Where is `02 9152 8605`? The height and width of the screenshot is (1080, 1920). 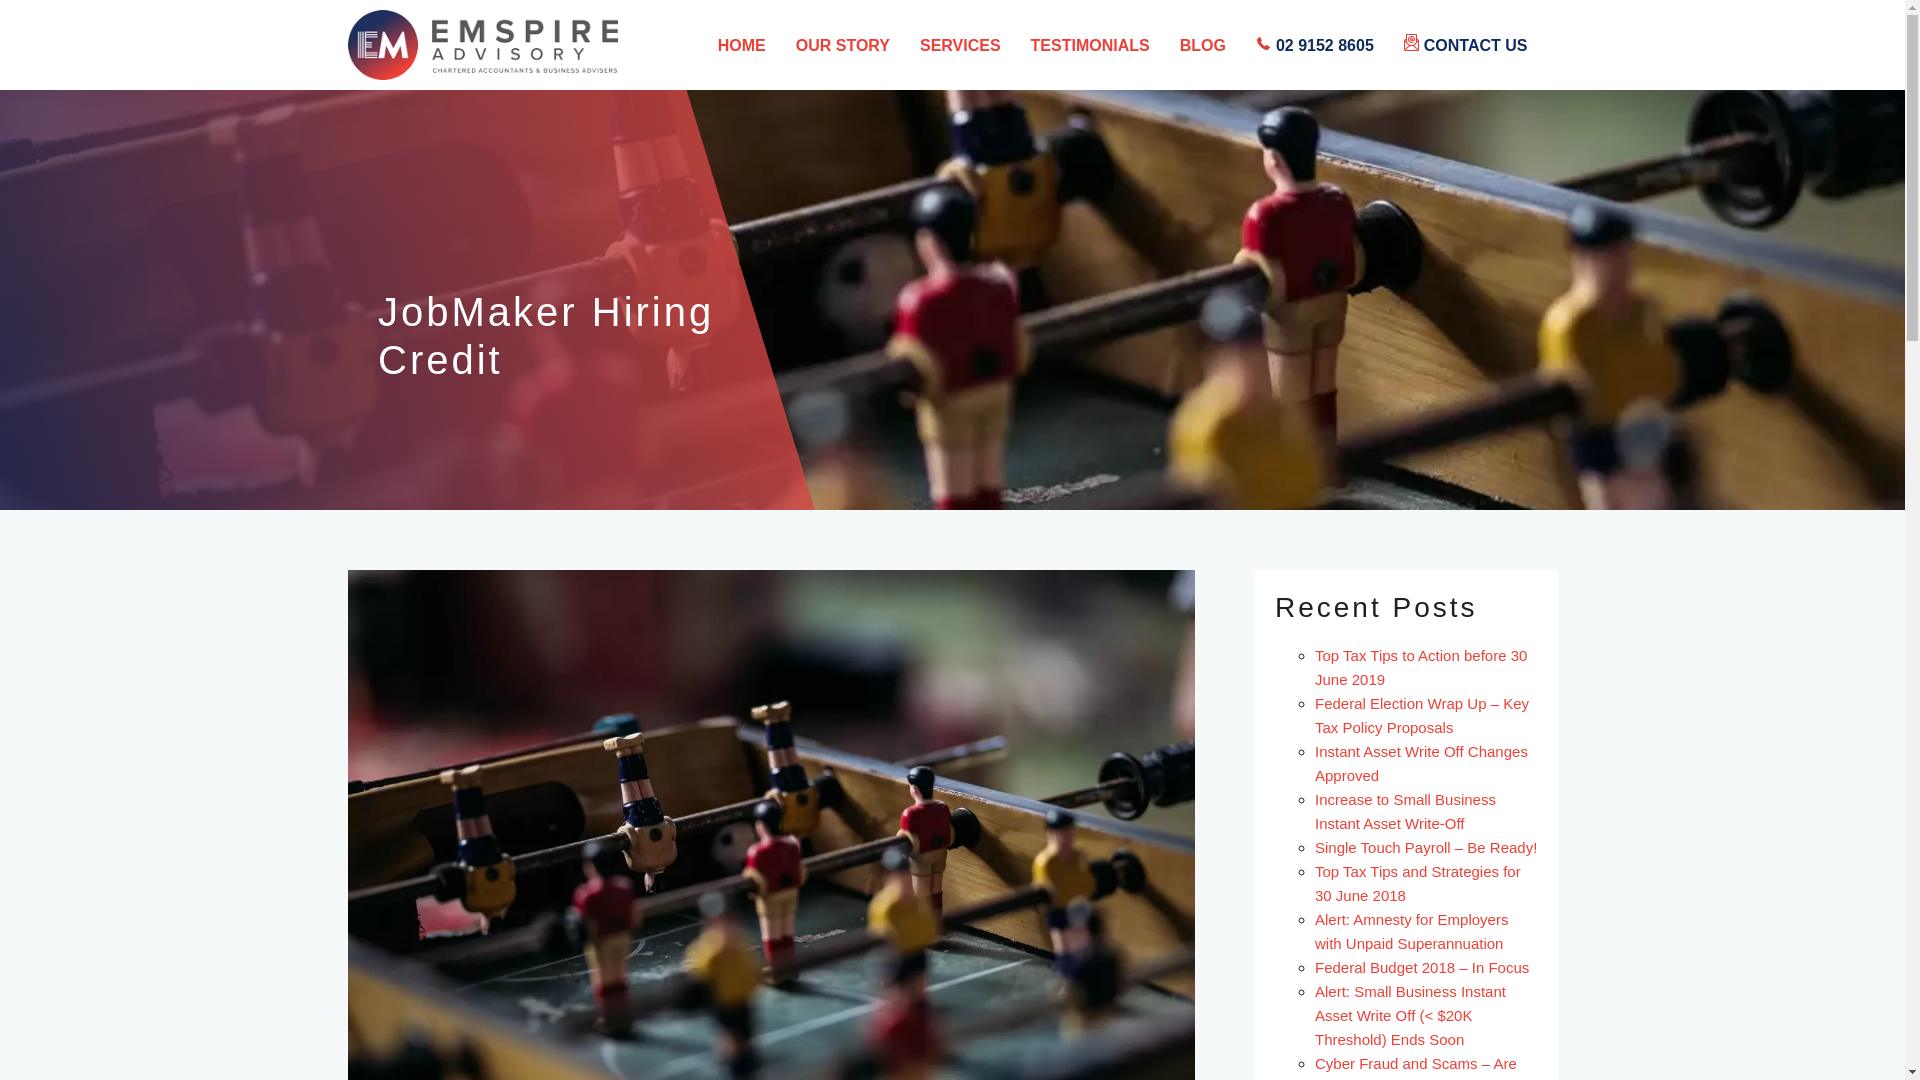
02 9152 8605 is located at coordinates (1325, 46).